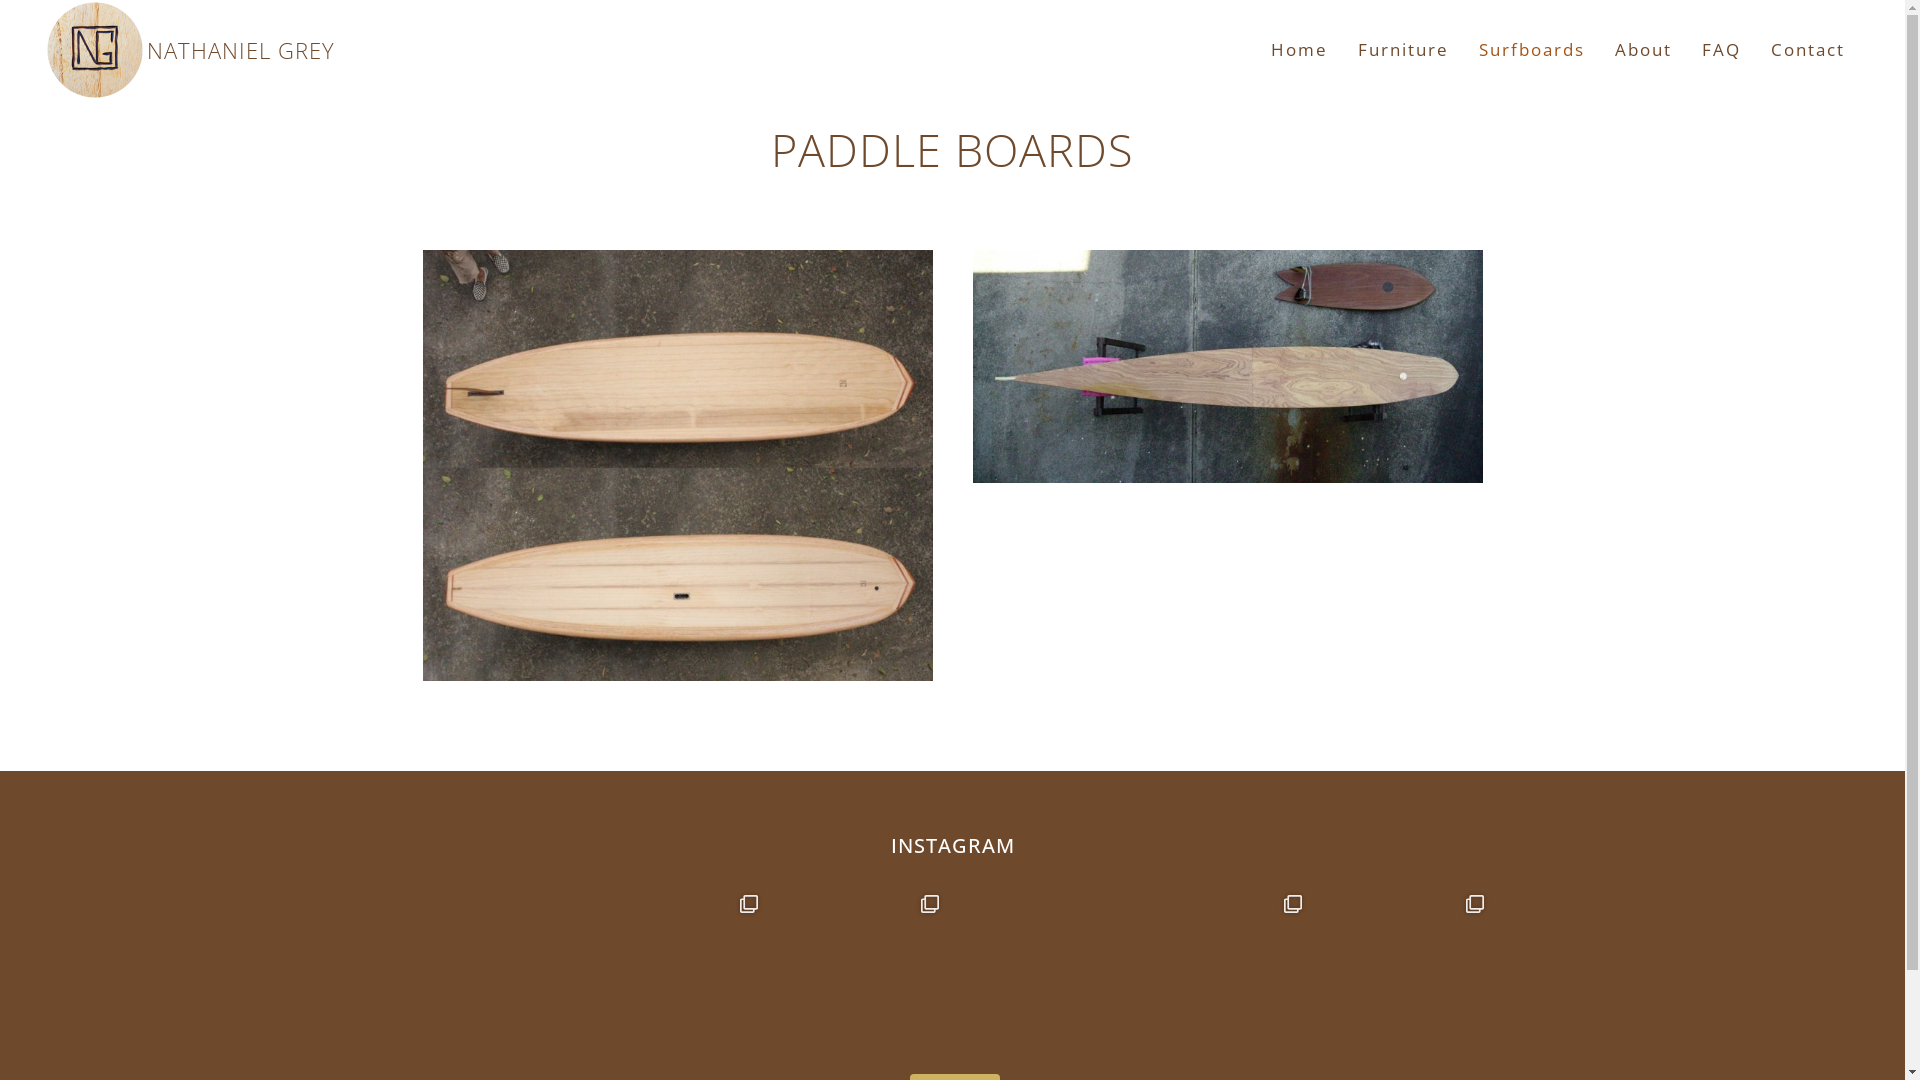 Image resolution: width=1920 pixels, height=1080 pixels. Describe the element at coordinates (1532, 50) in the screenshot. I see `Surfboards` at that location.